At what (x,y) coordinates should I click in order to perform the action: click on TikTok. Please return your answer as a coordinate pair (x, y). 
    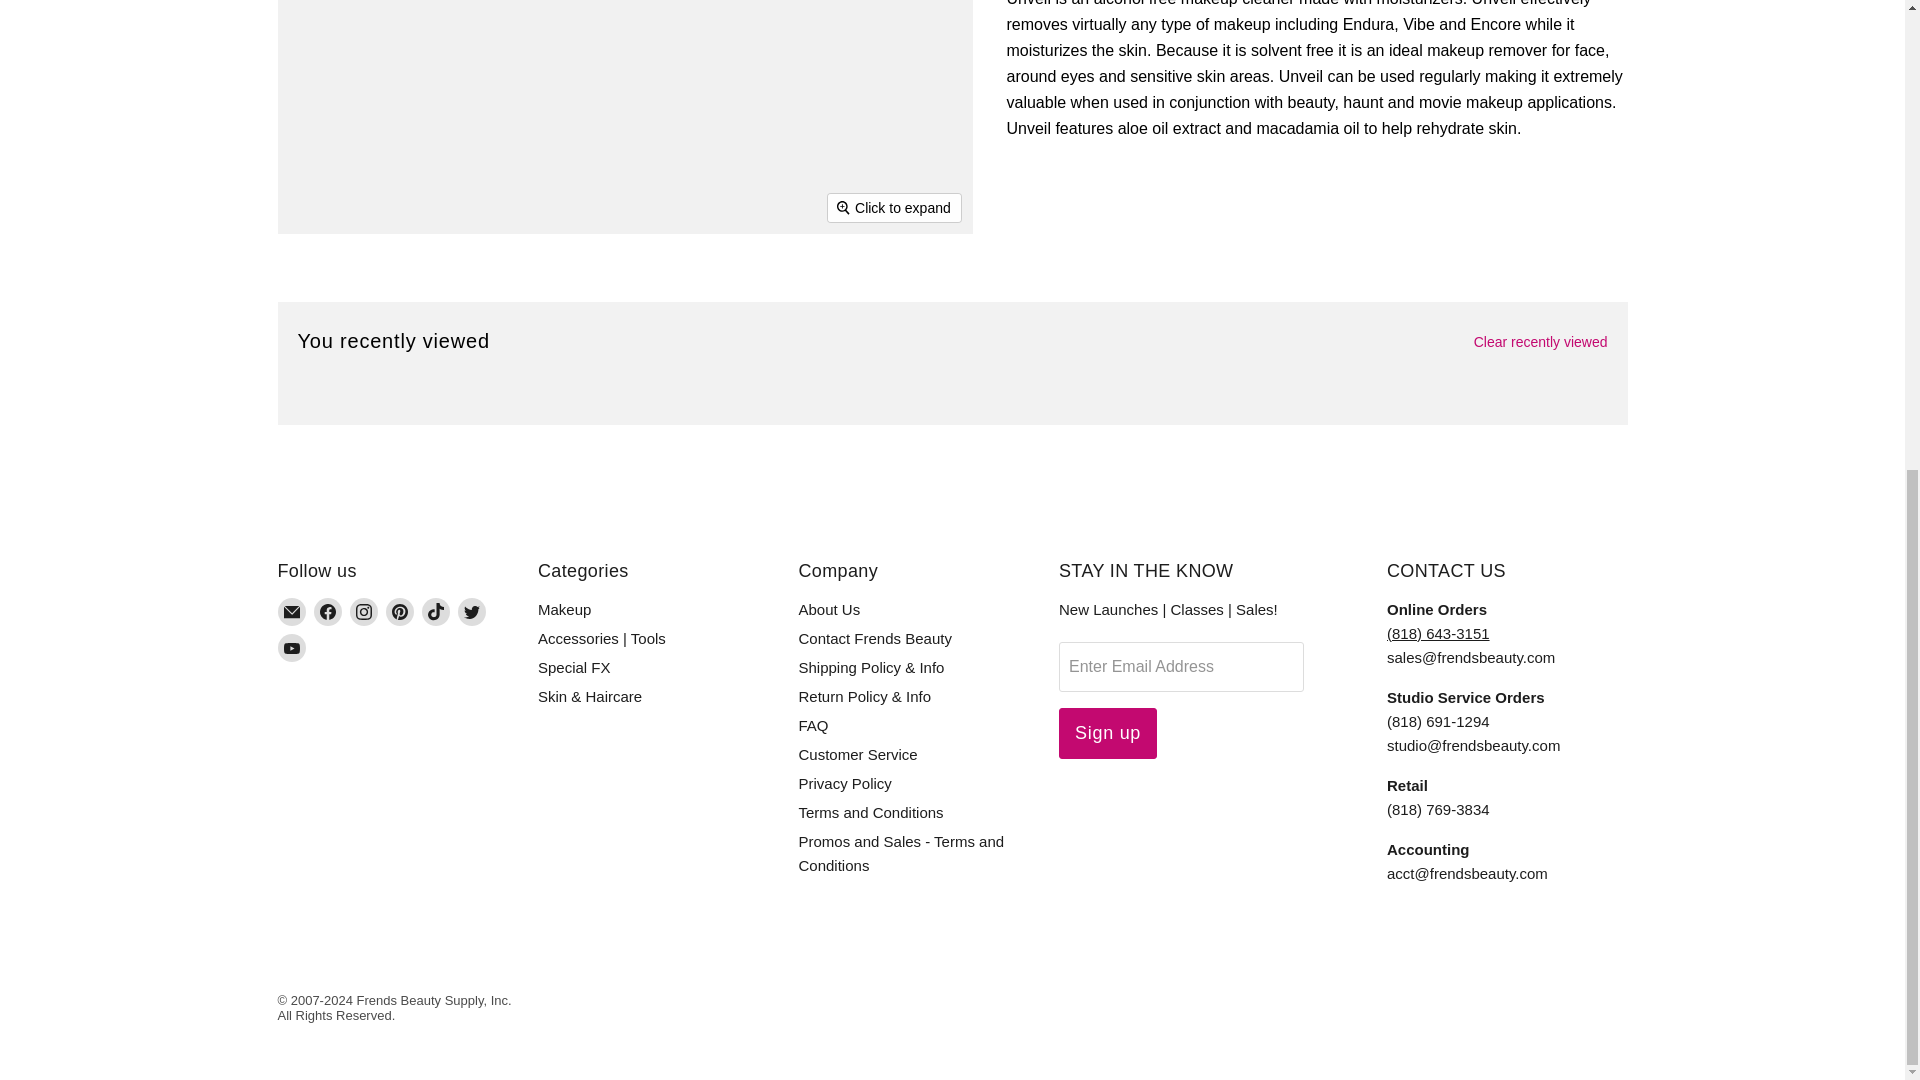
    Looking at the image, I should click on (436, 612).